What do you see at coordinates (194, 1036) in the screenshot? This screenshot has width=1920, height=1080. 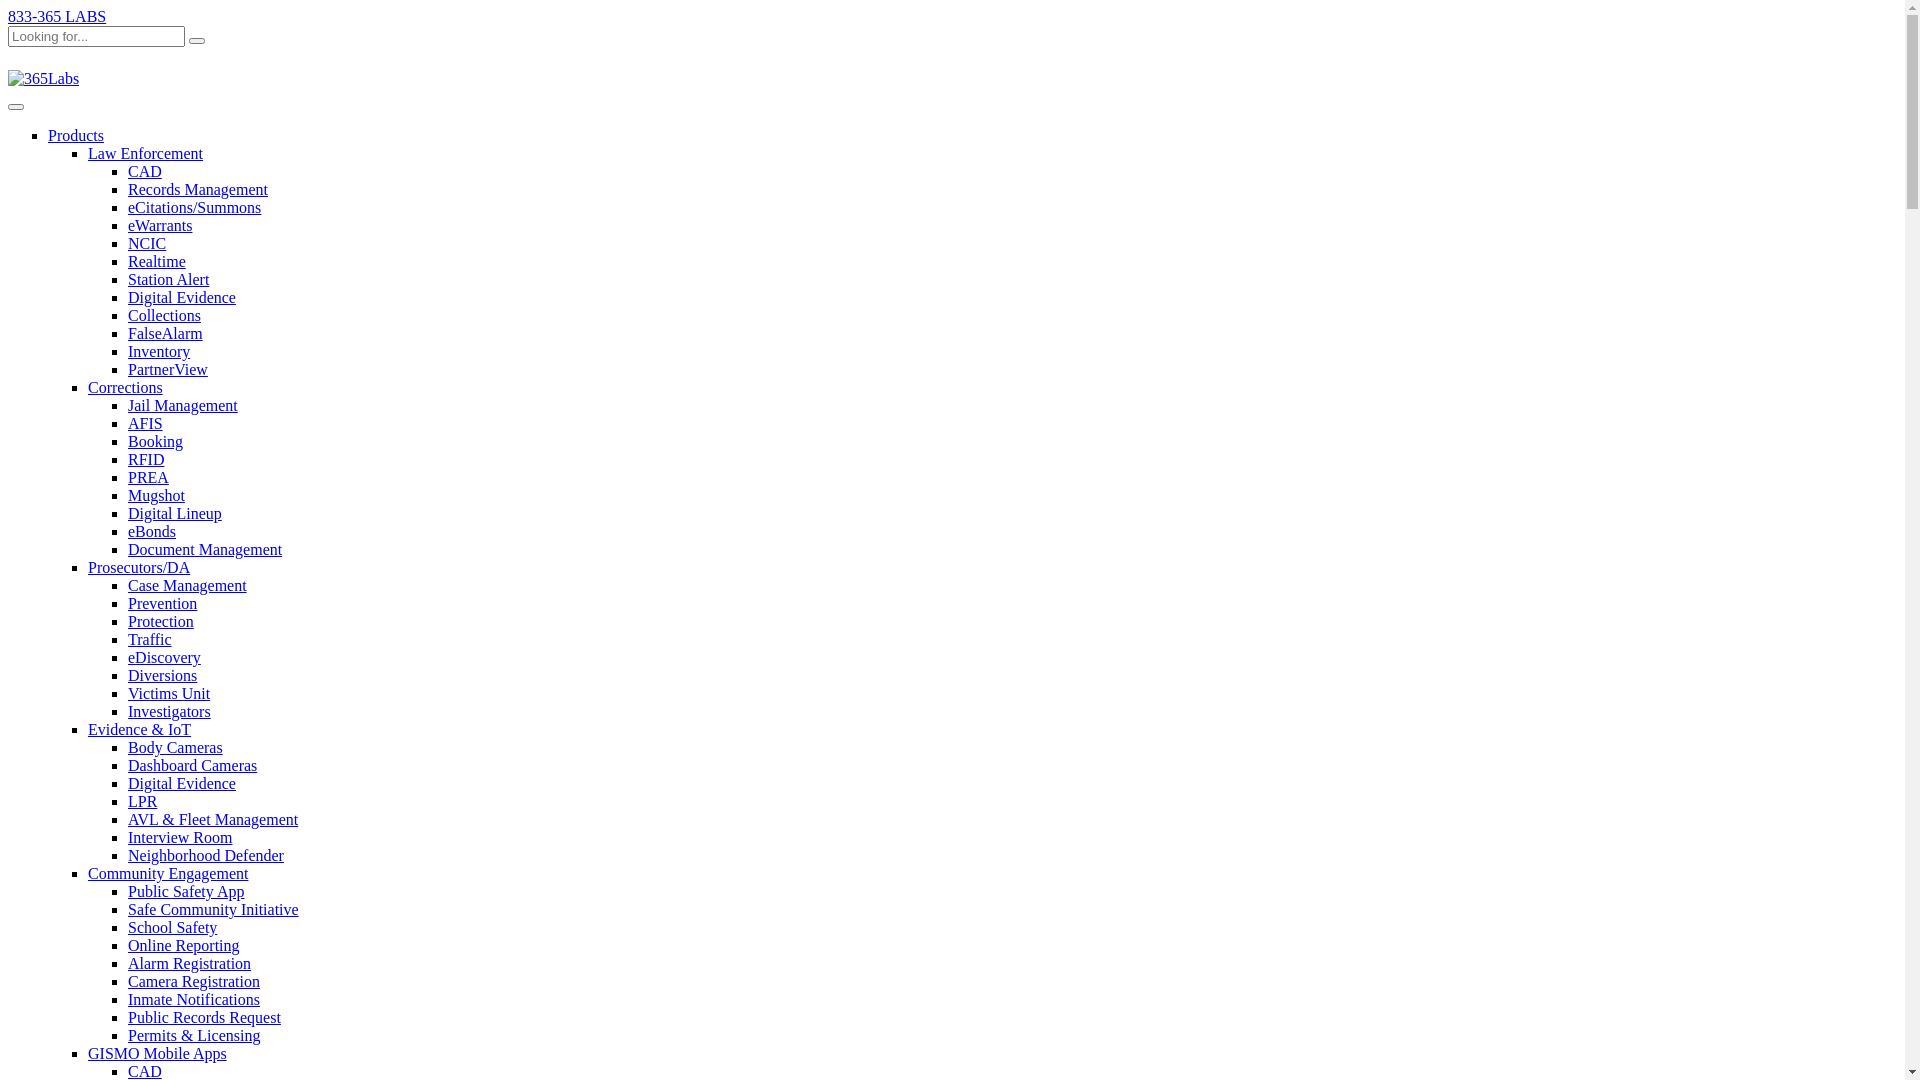 I see `Permits & Licensing` at bounding box center [194, 1036].